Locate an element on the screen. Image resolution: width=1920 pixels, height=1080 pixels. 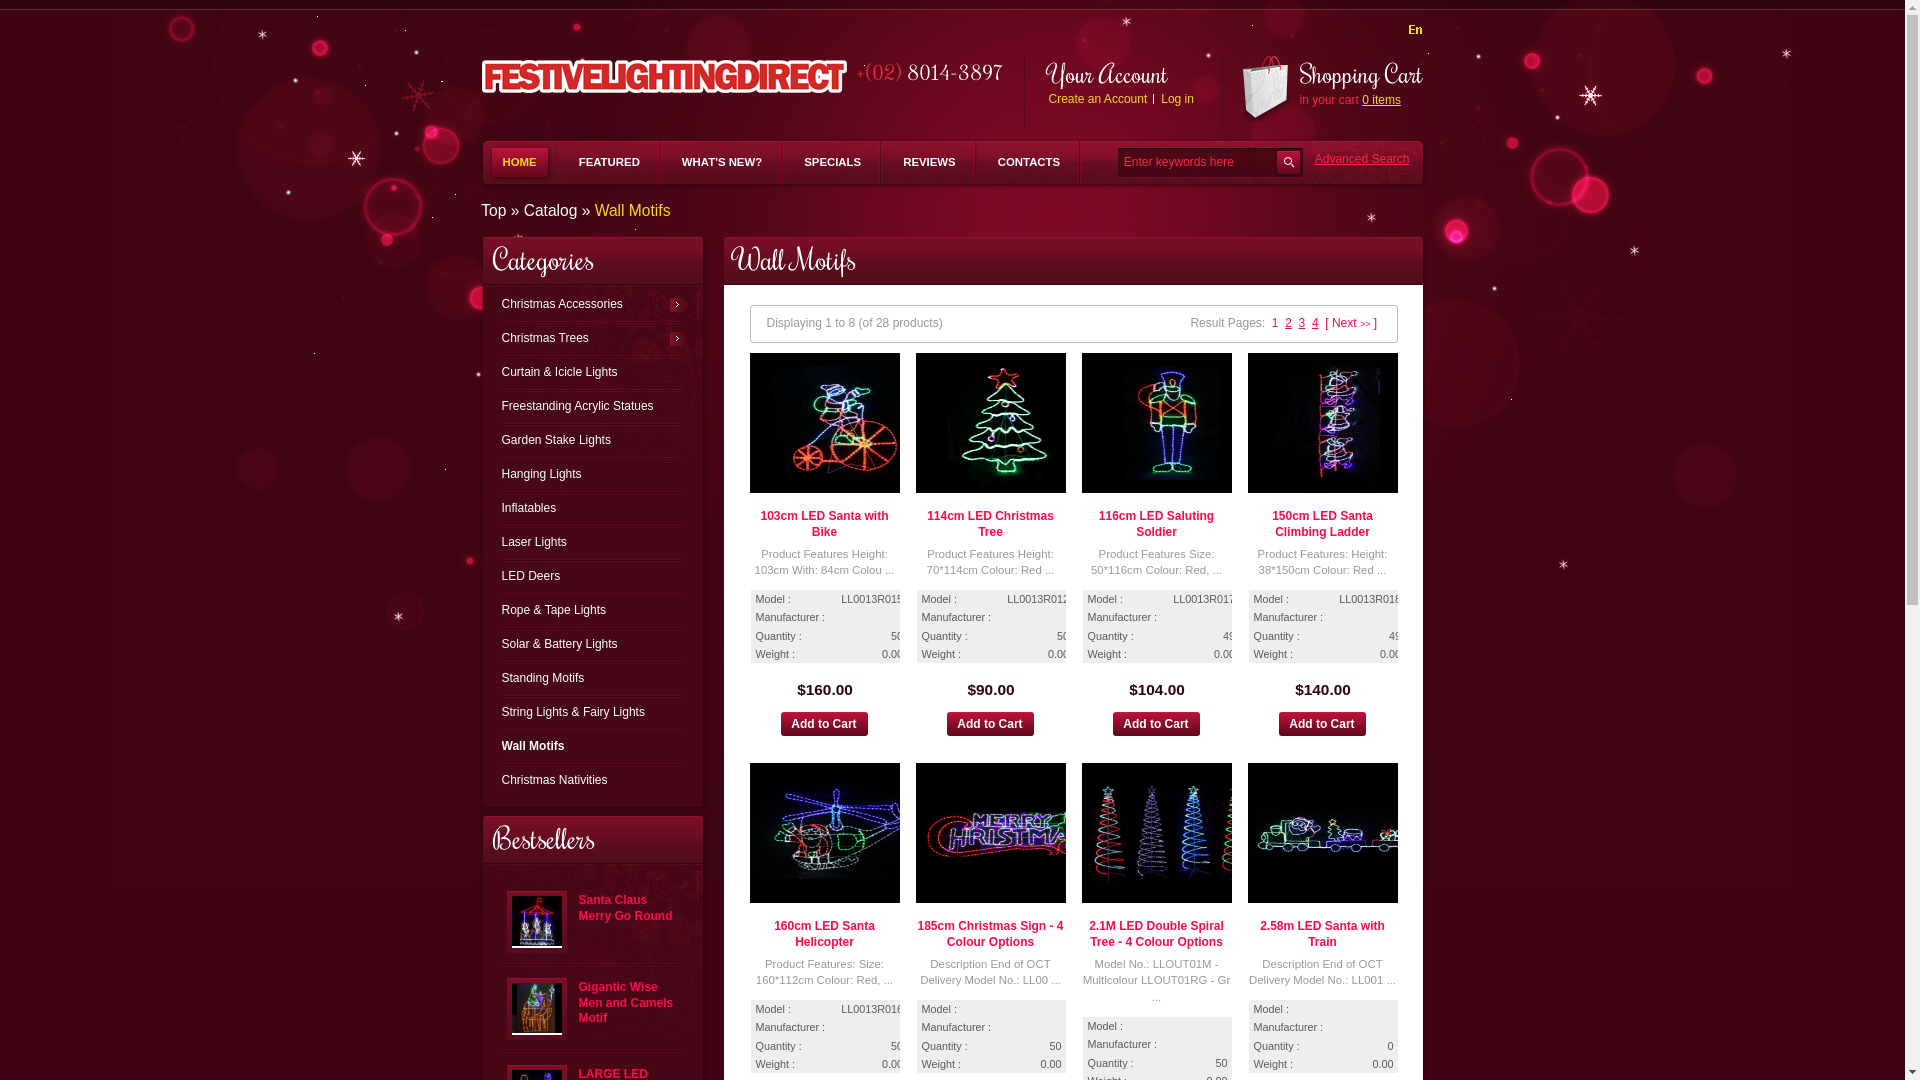
Add to Cart is located at coordinates (824, 724).